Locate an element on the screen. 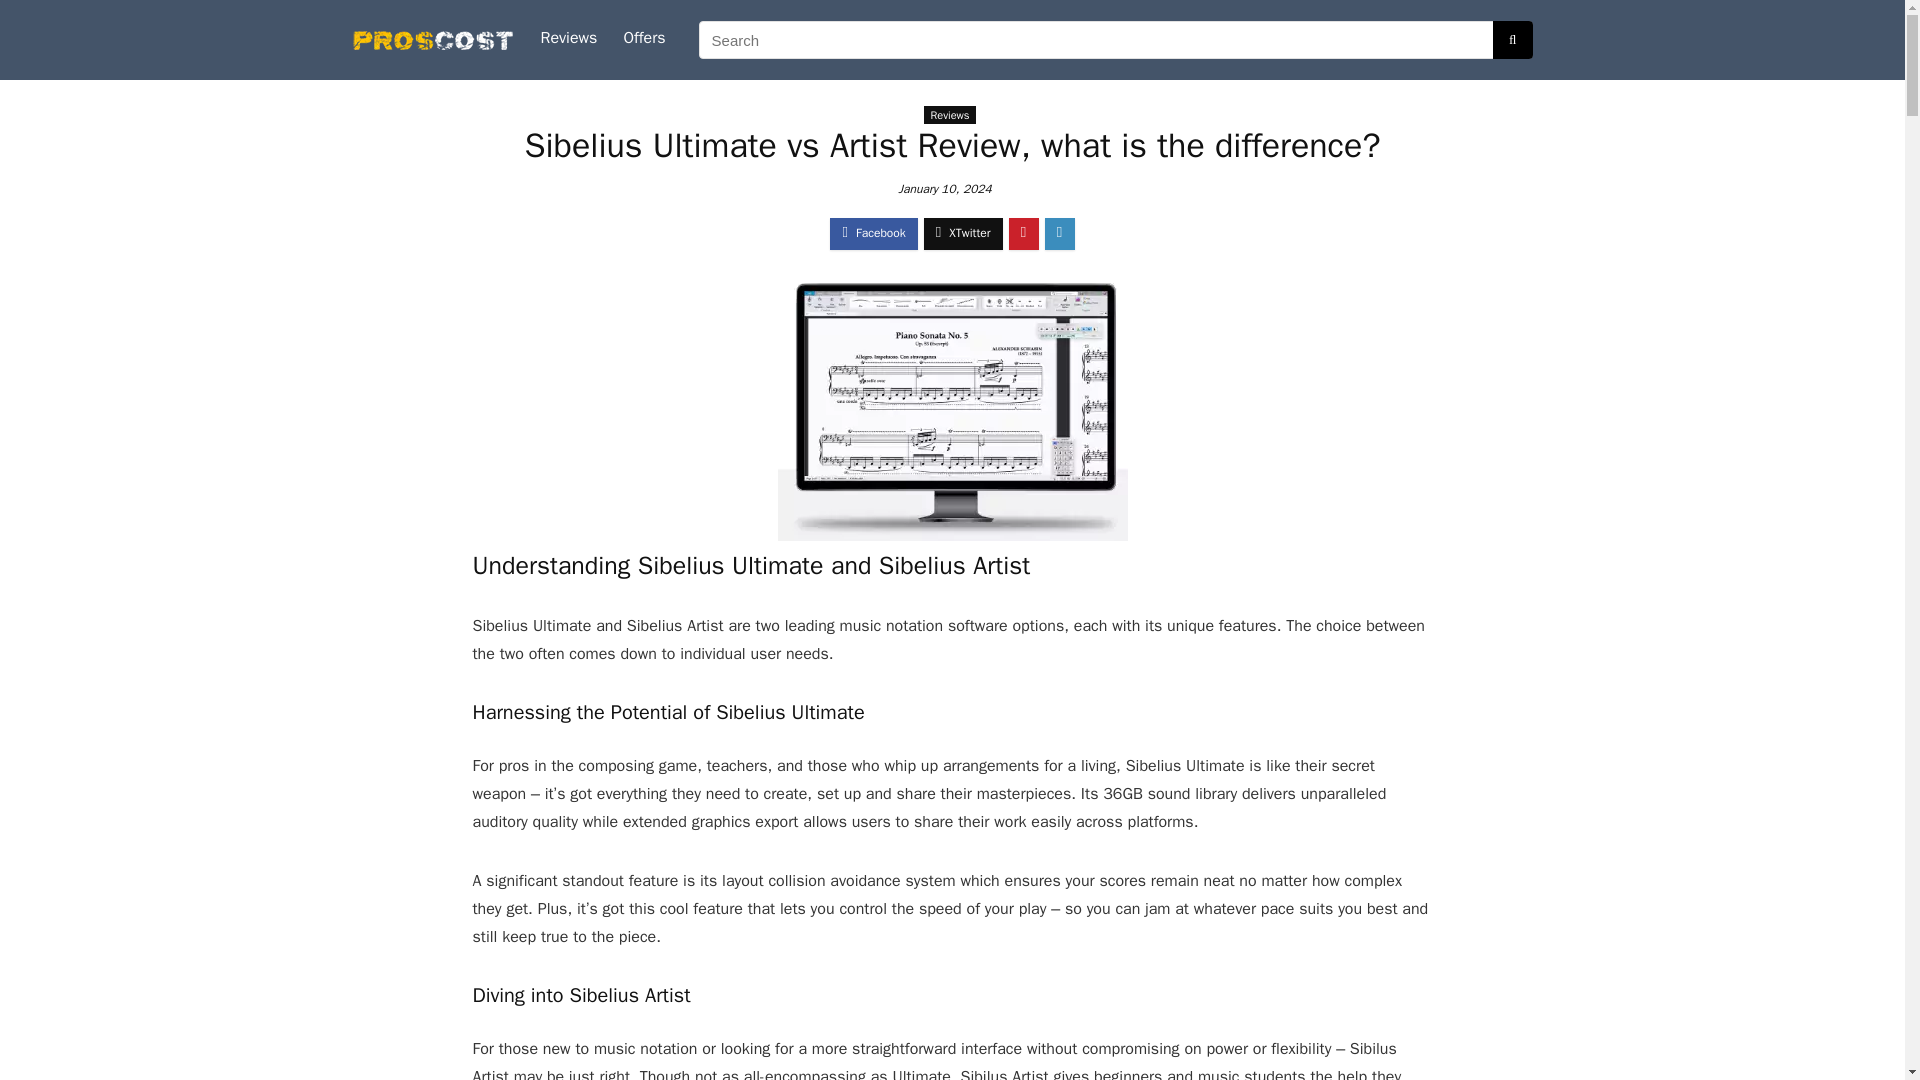  View all posts in Reviews is located at coordinates (949, 114).